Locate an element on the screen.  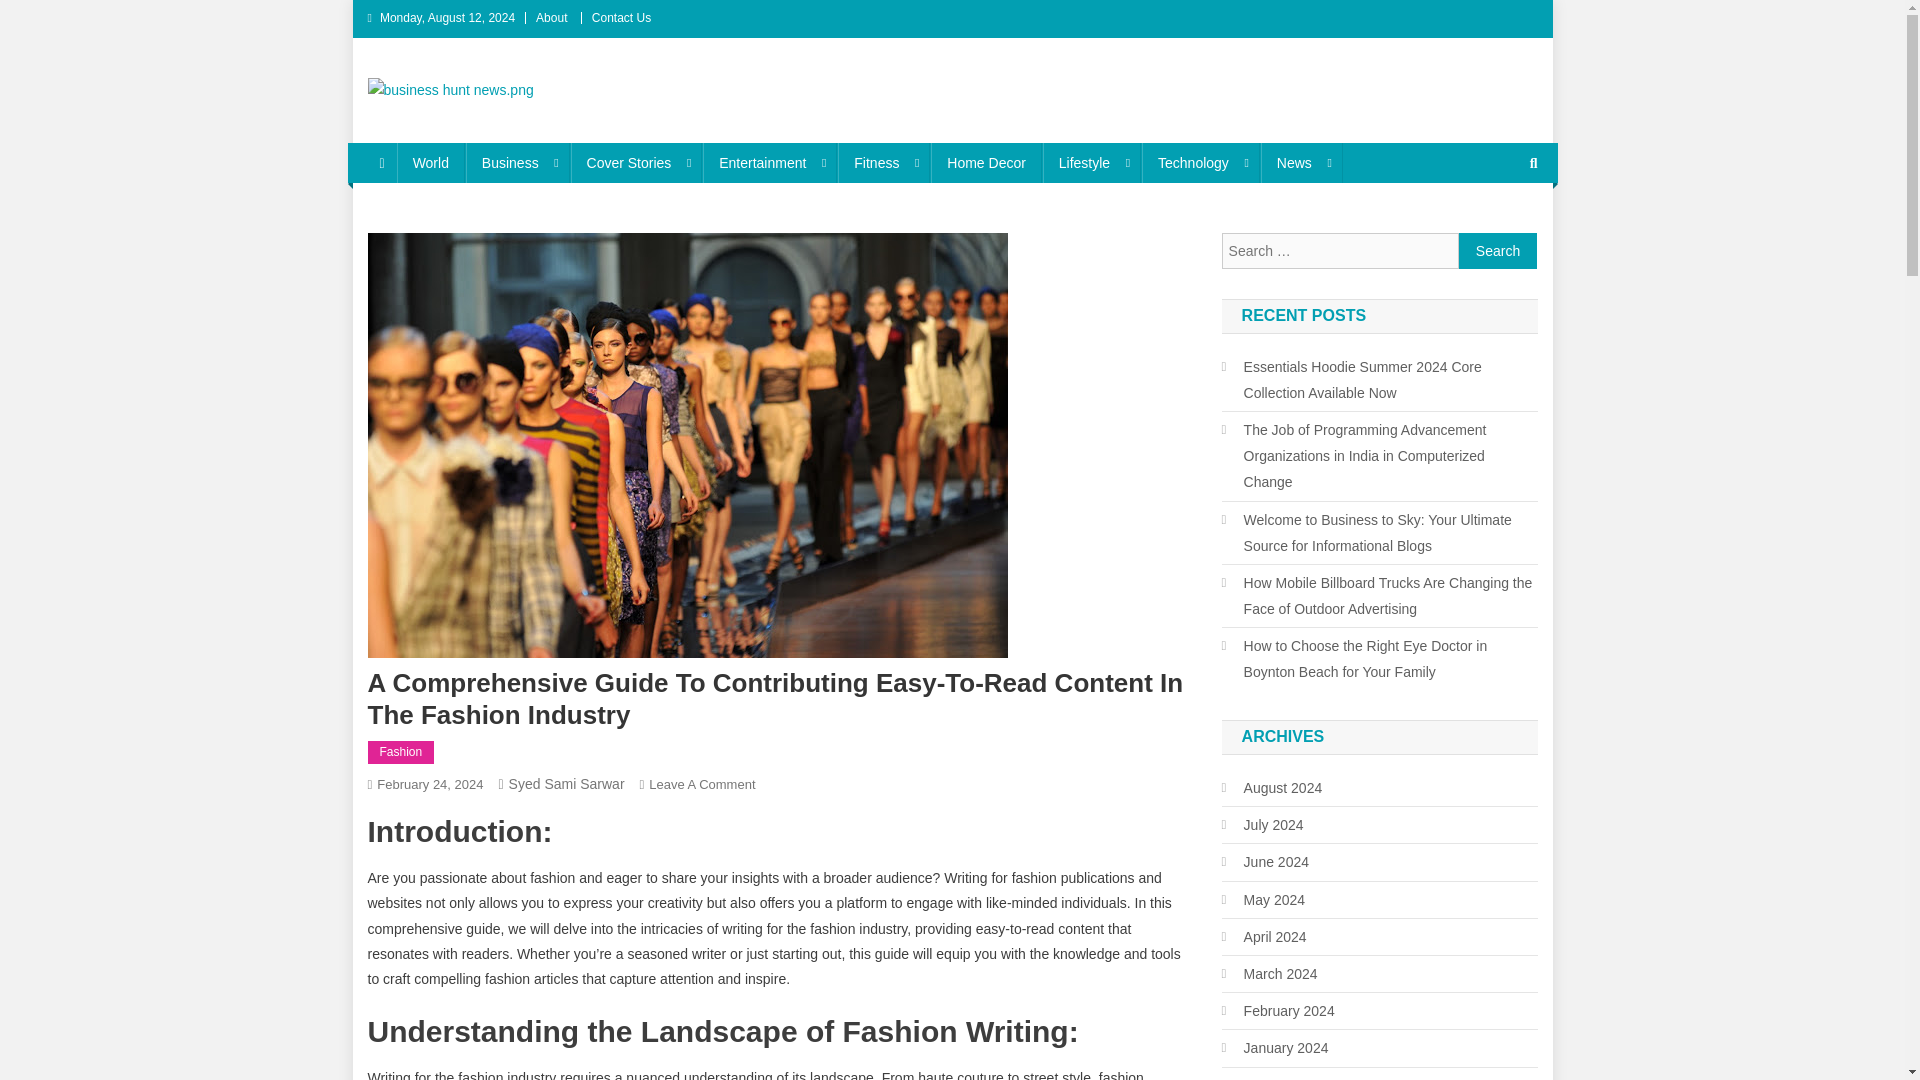
Fitness is located at coordinates (883, 162).